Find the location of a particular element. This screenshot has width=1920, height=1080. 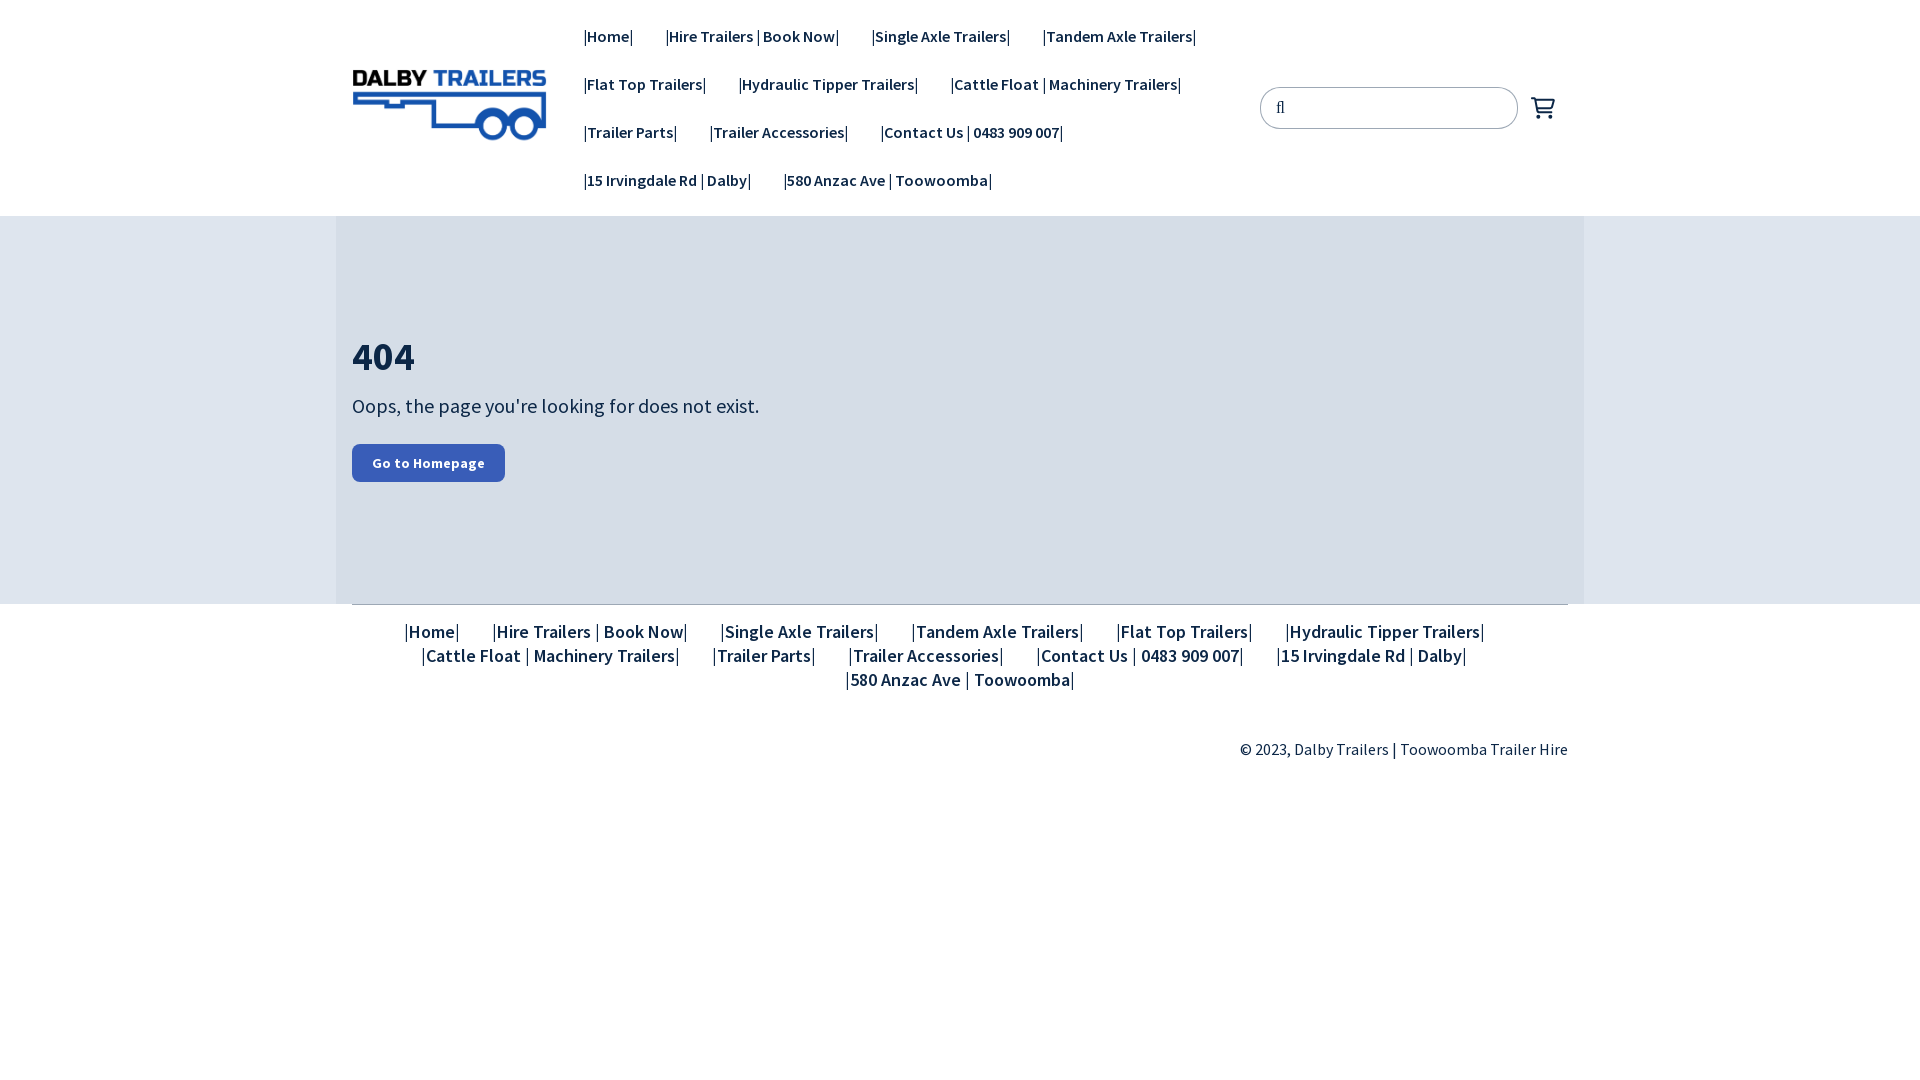

|Single Axle Trailers| is located at coordinates (800, 632).